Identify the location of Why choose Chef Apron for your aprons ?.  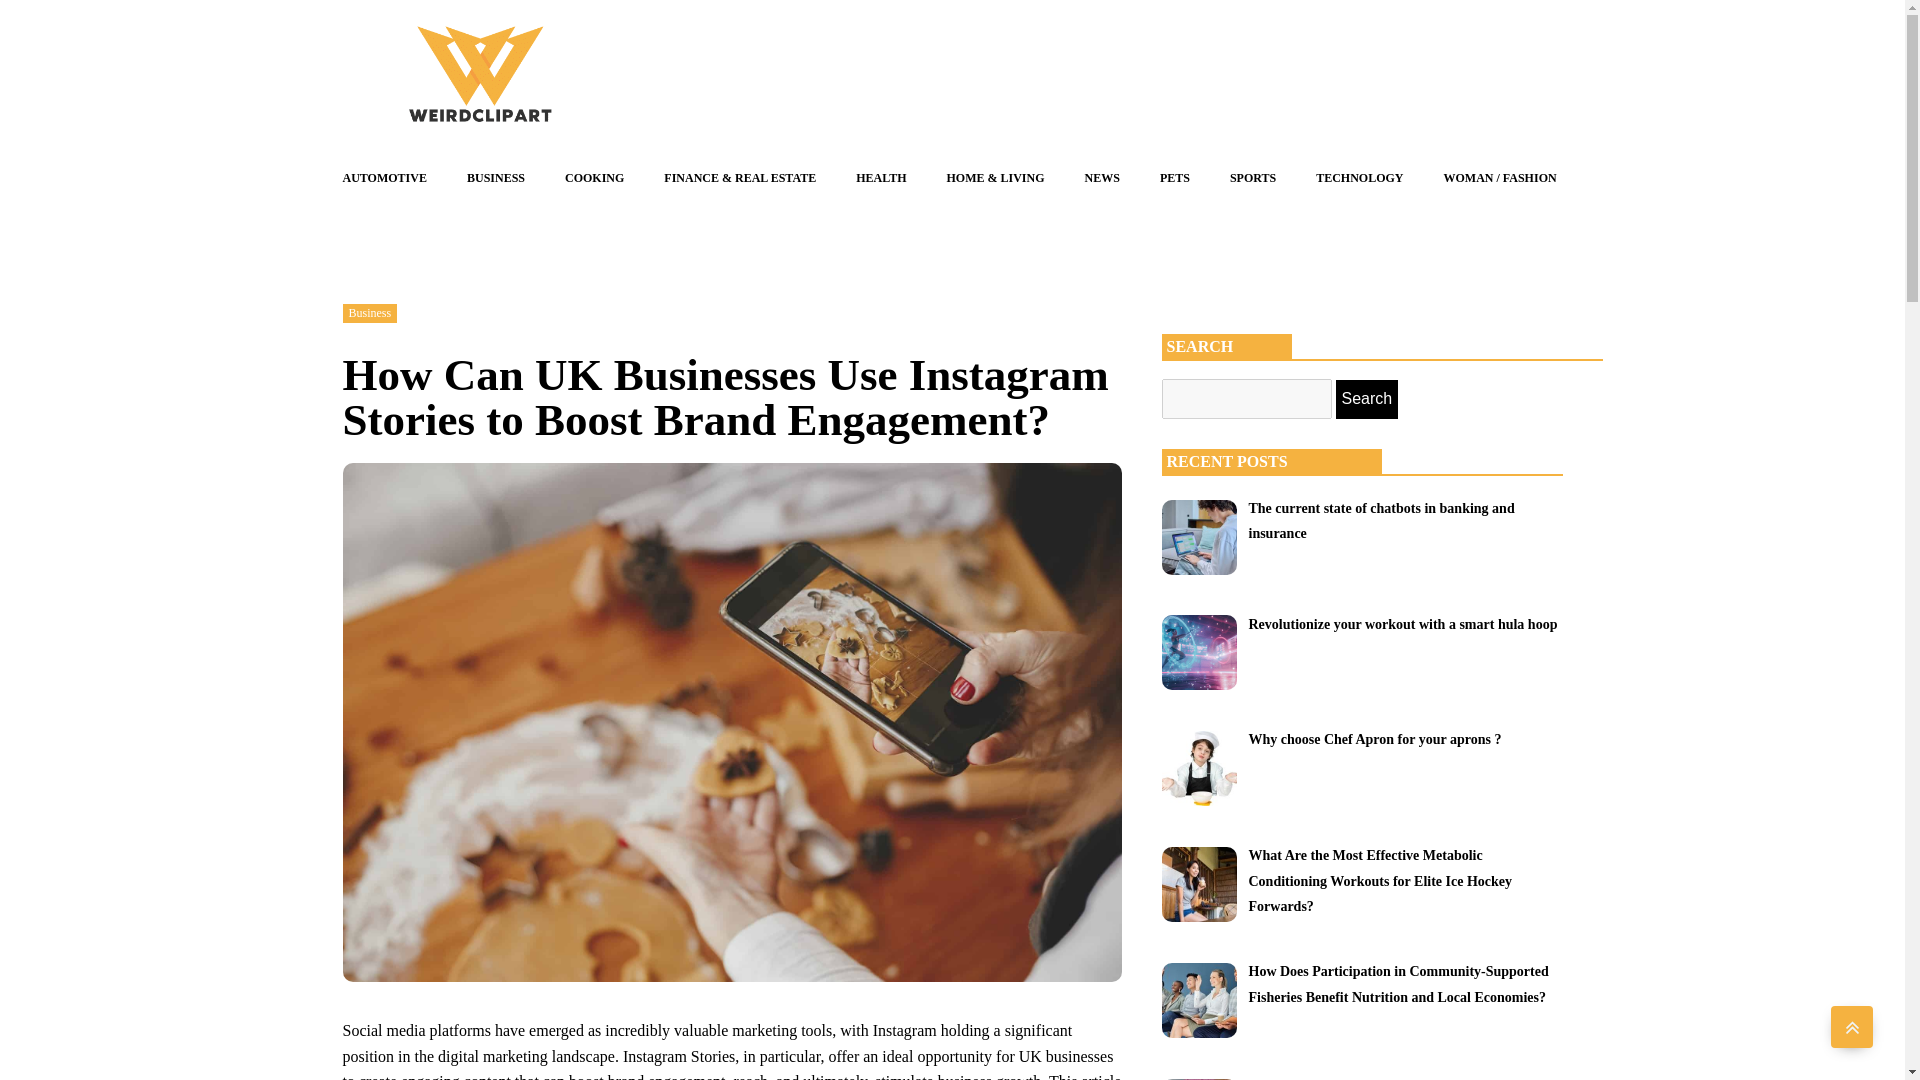
(1374, 738).